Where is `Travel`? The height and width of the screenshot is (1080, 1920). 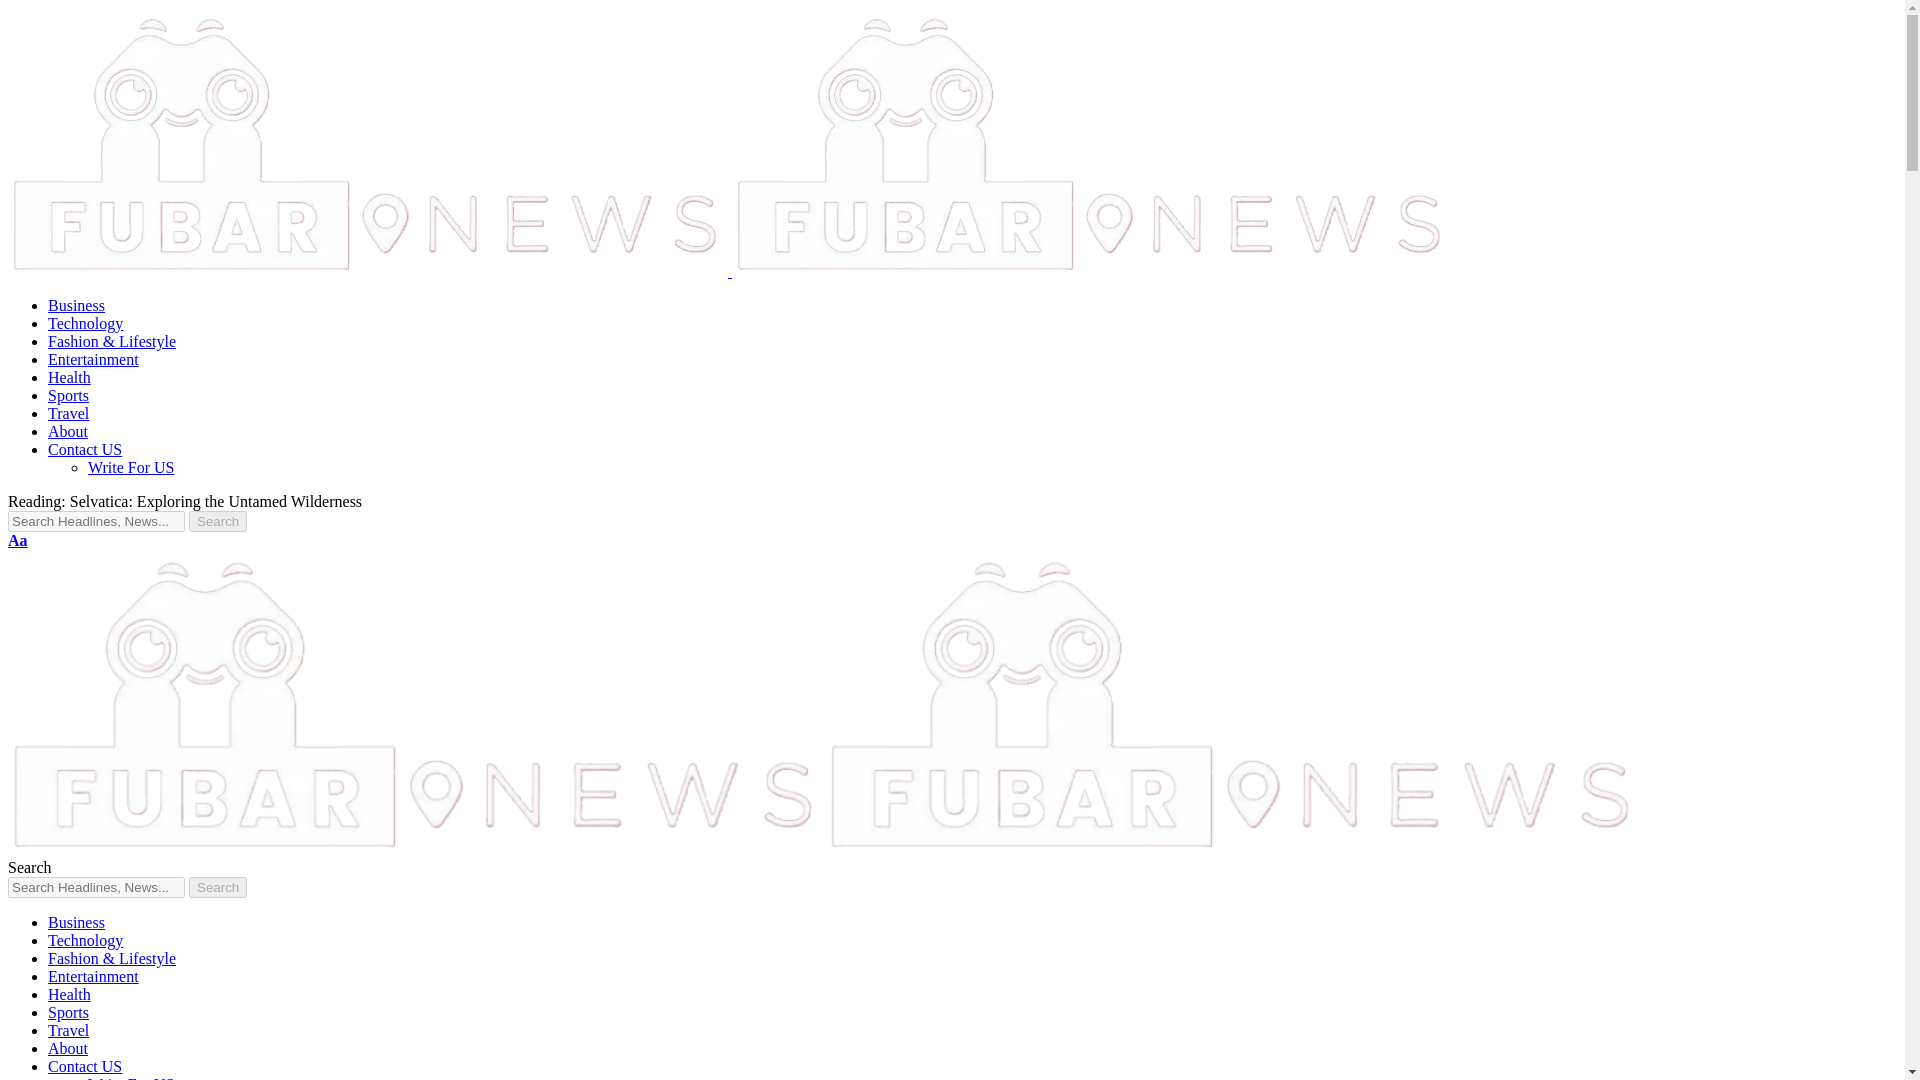 Travel is located at coordinates (68, 414).